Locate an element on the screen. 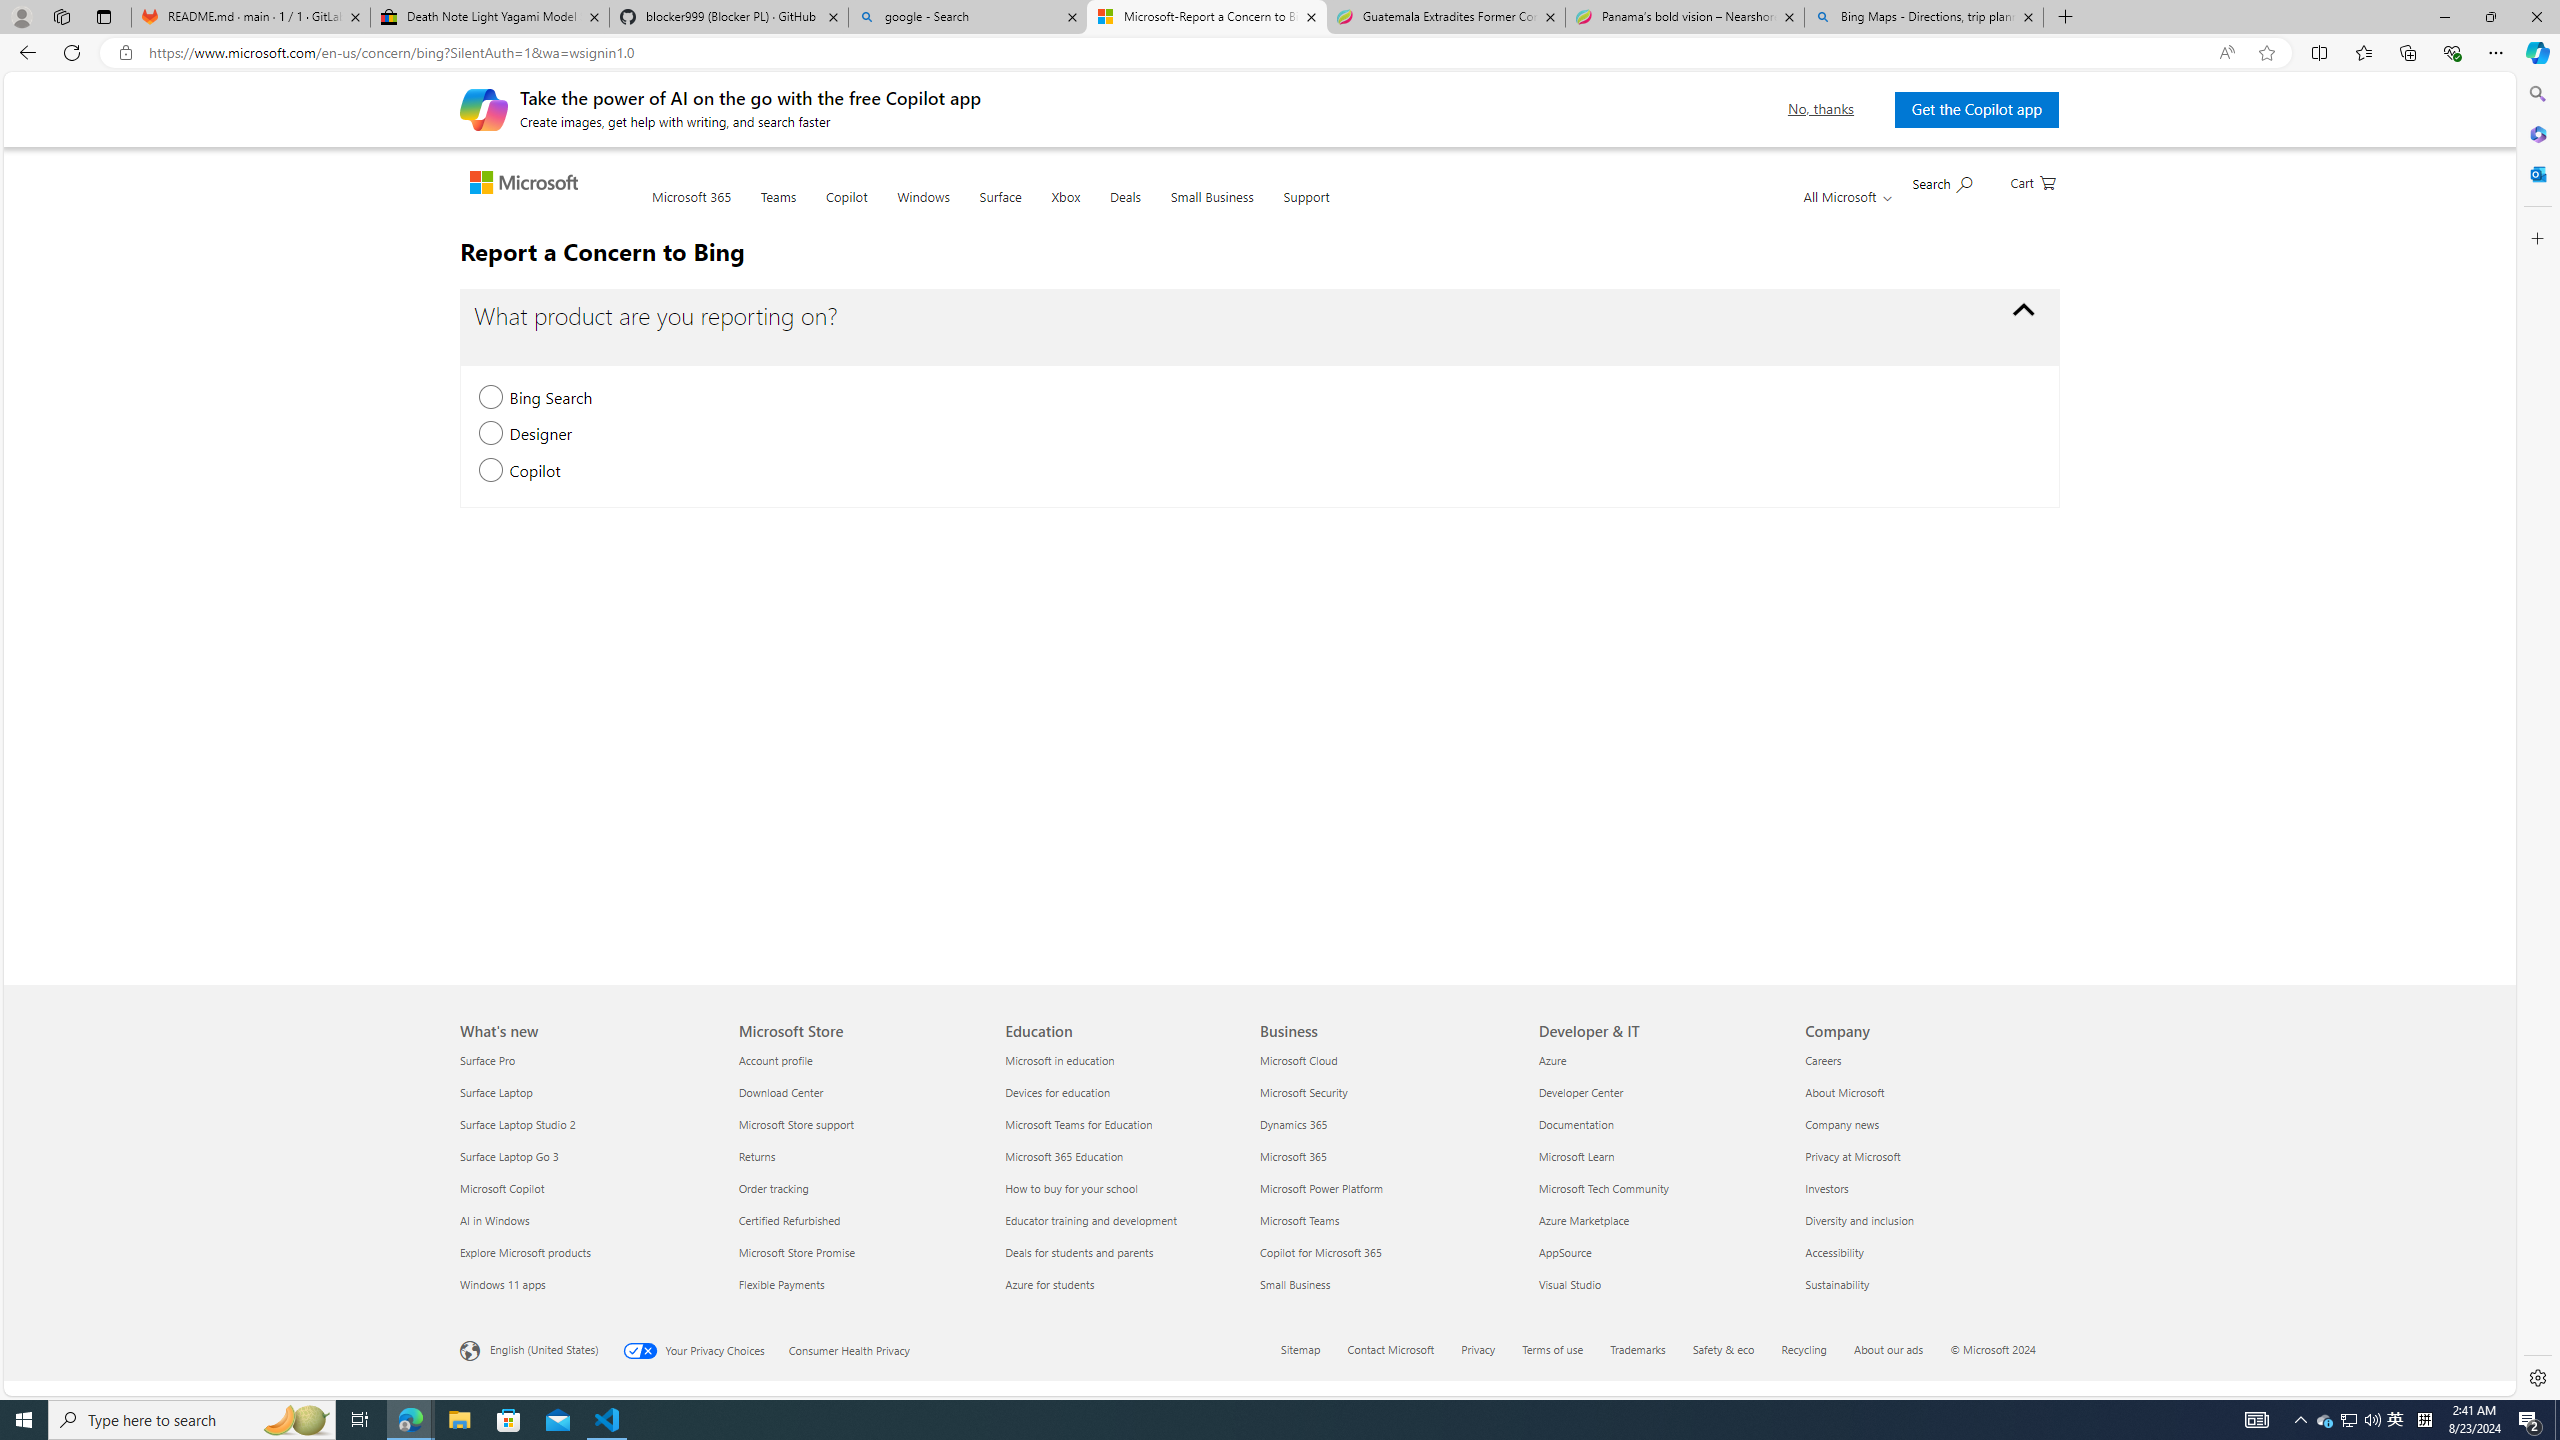 Image resolution: width=2560 pixels, height=1440 pixels. Certified Refurbished is located at coordinates (860, 1220).